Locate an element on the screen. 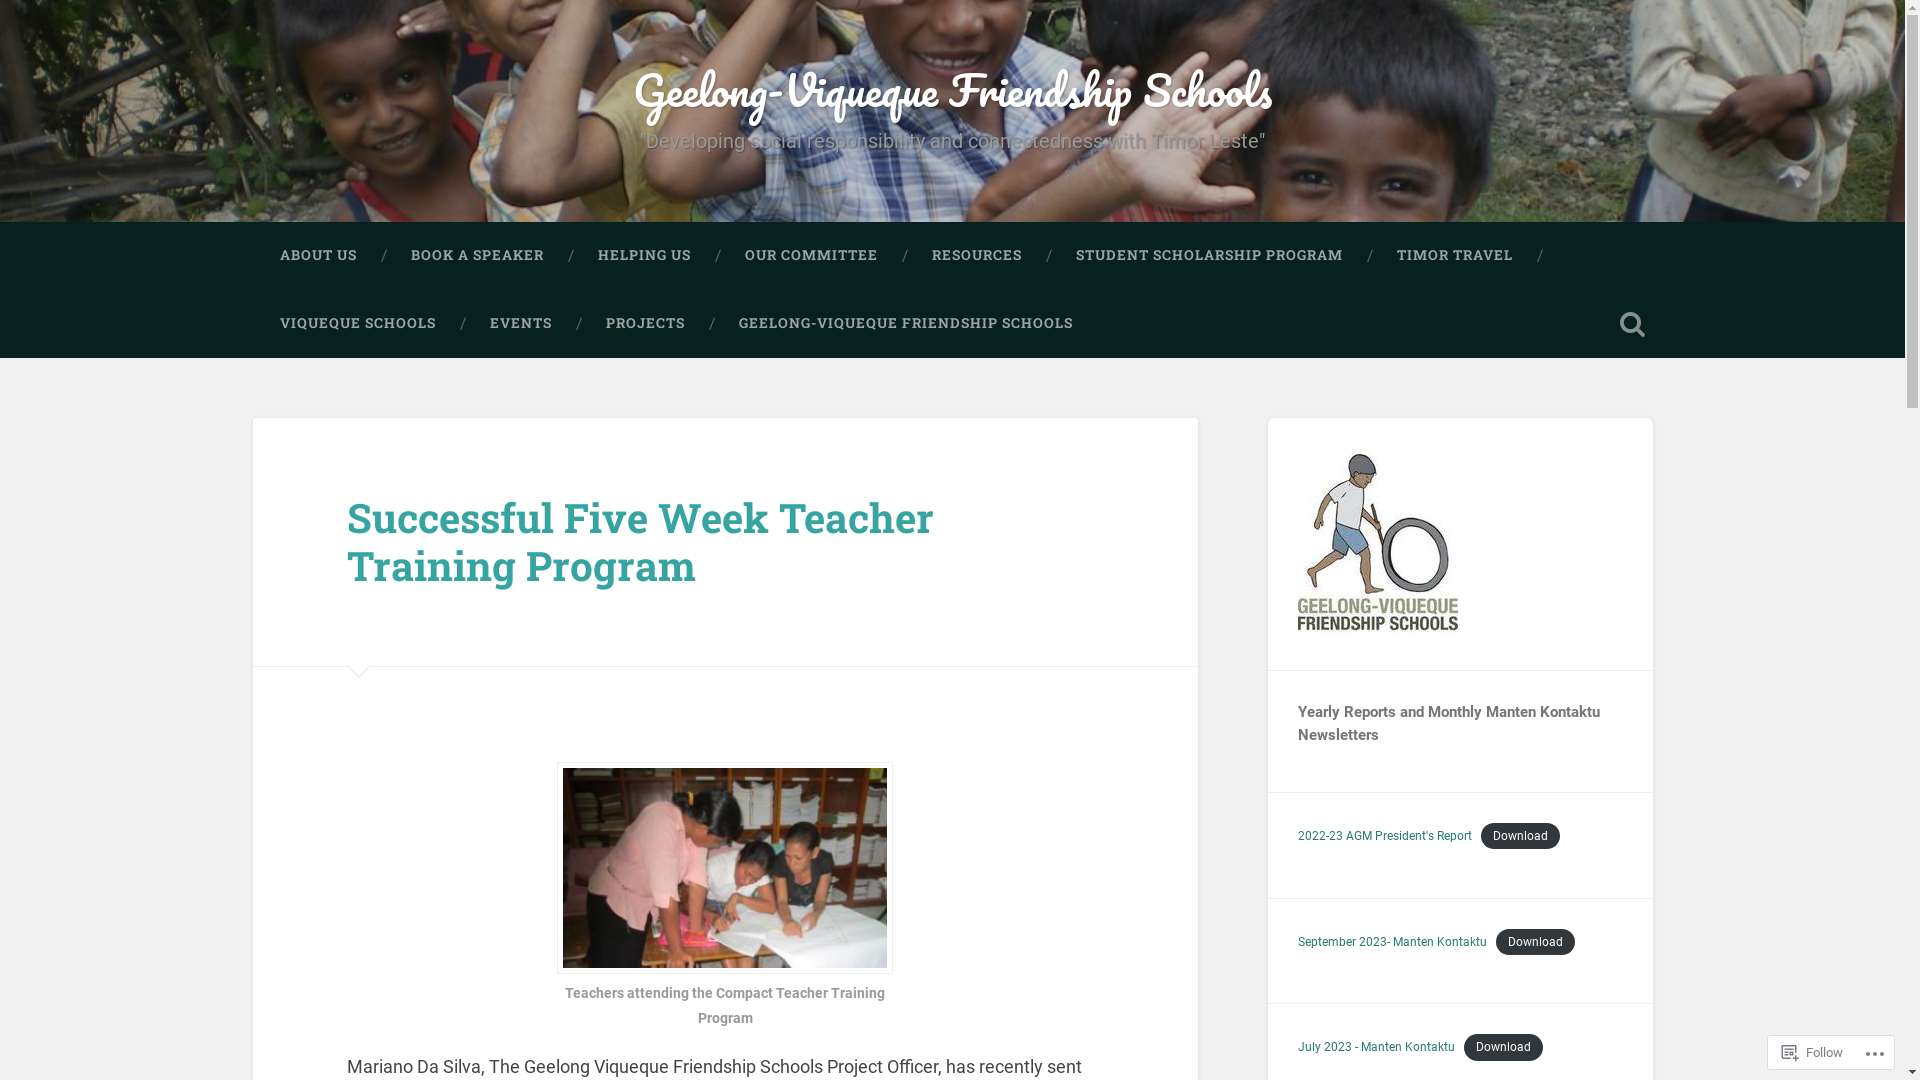 Image resolution: width=1920 pixels, height=1080 pixels. ABOUT US is located at coordinates (318, 256).